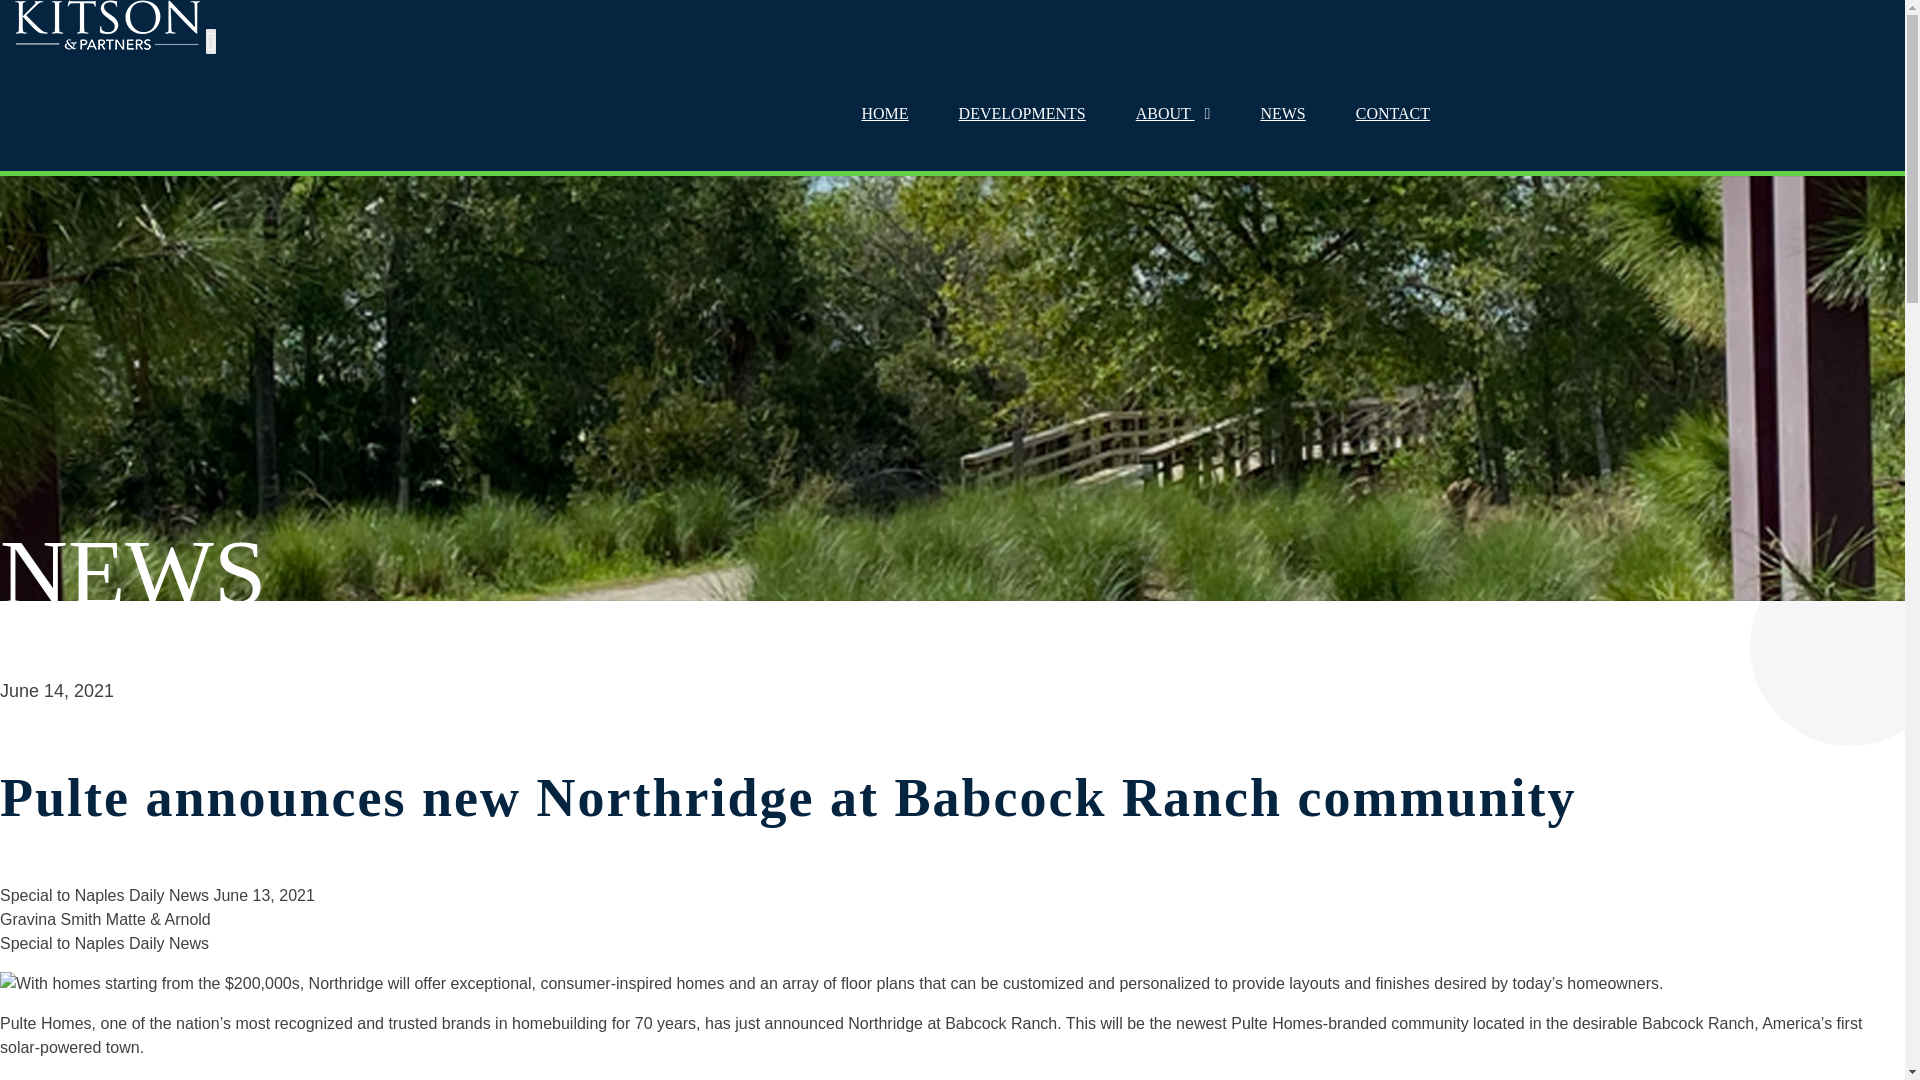  What do you see at coordinates (1172, 114) in the screenshot?
I see `ABOUT` at bounding box center [1172, 114].